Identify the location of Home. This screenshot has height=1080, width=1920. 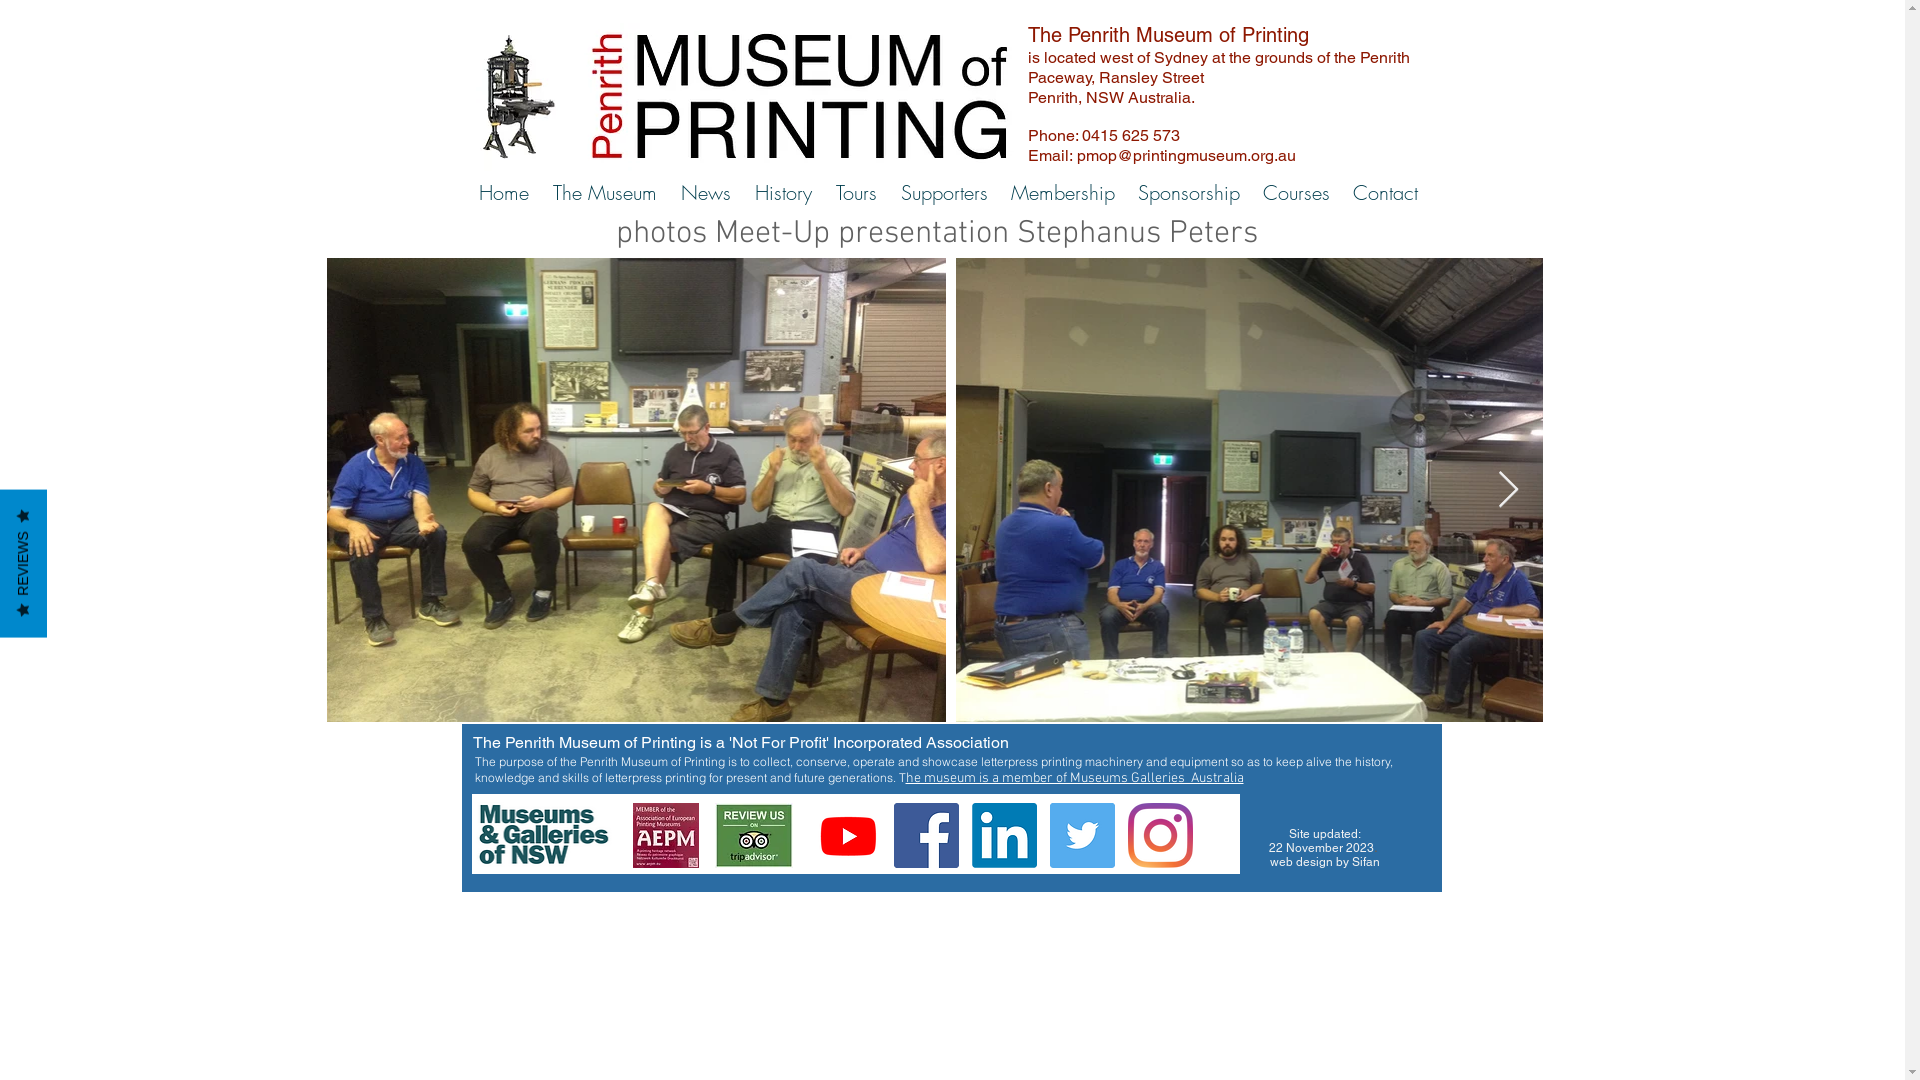
(503, 192).